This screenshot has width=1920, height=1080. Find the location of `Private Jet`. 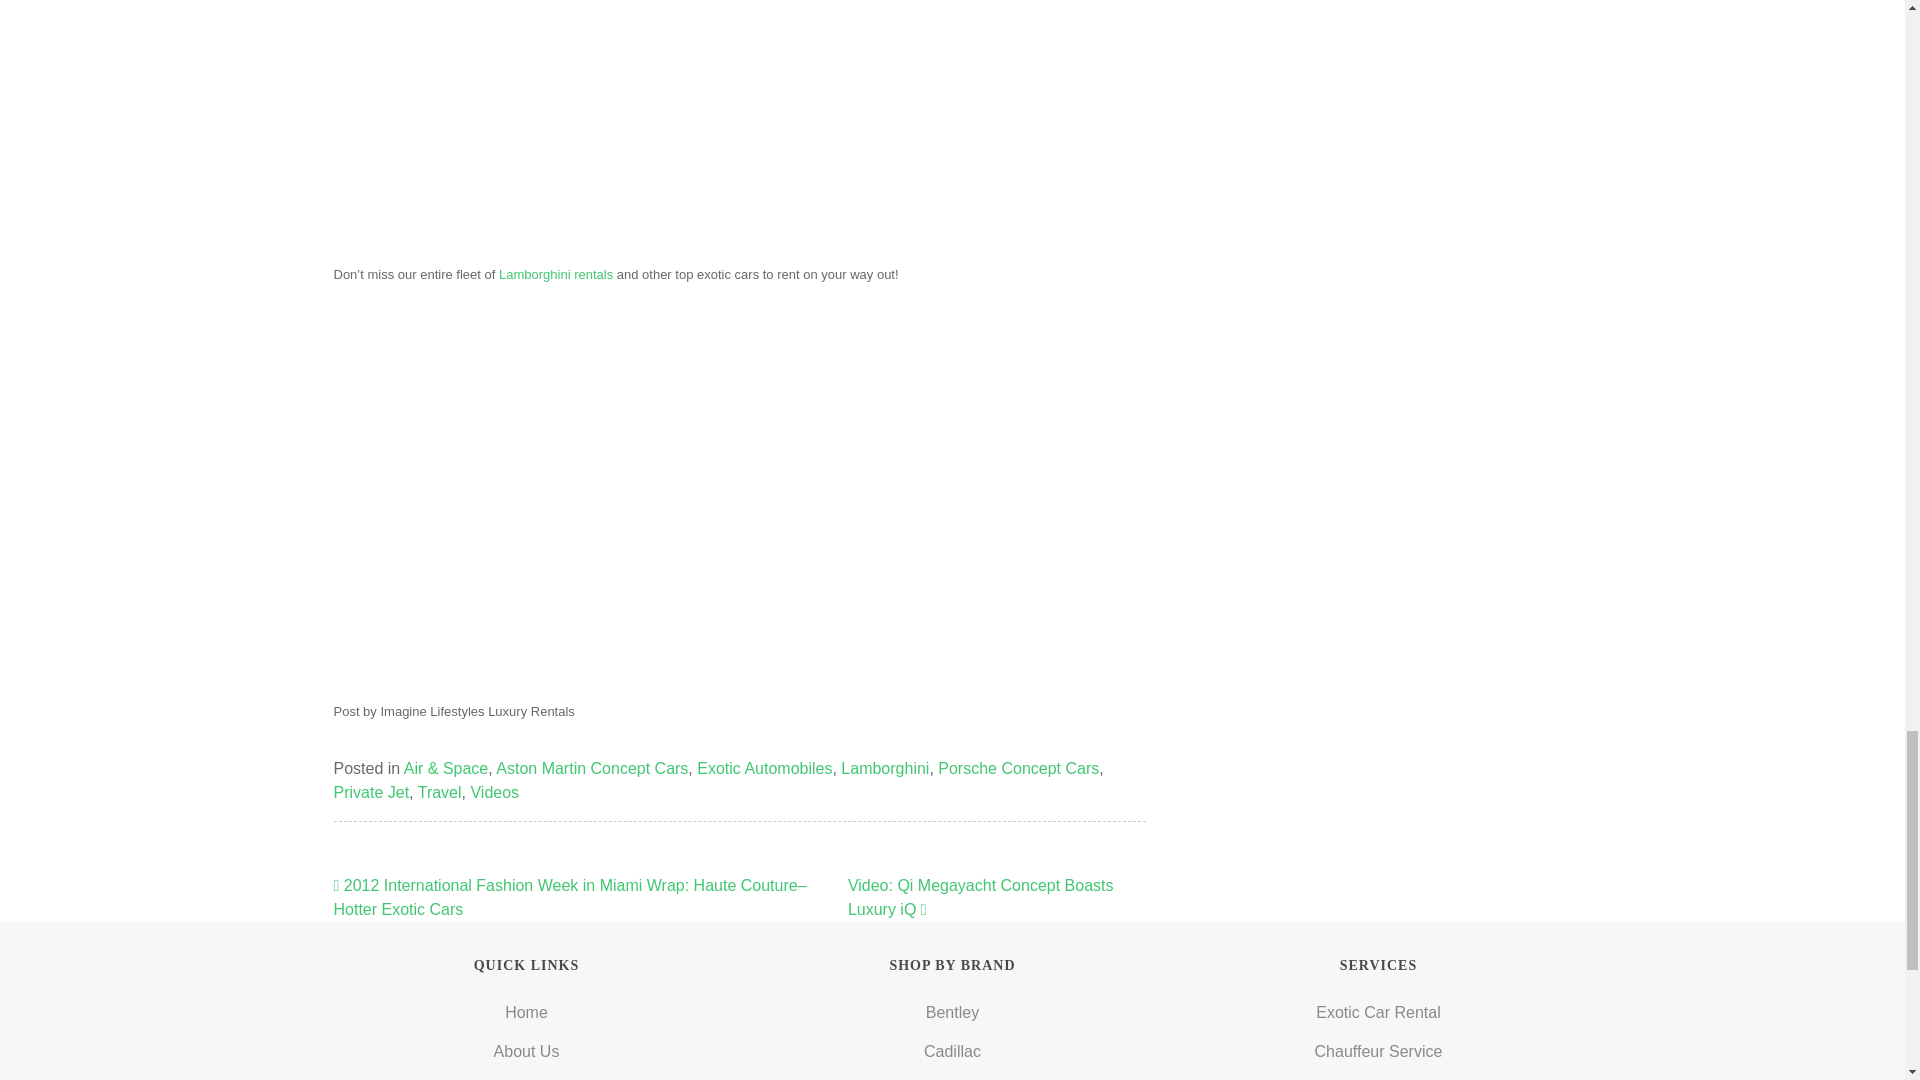

Private Jet is located at coordinates (372, 792).